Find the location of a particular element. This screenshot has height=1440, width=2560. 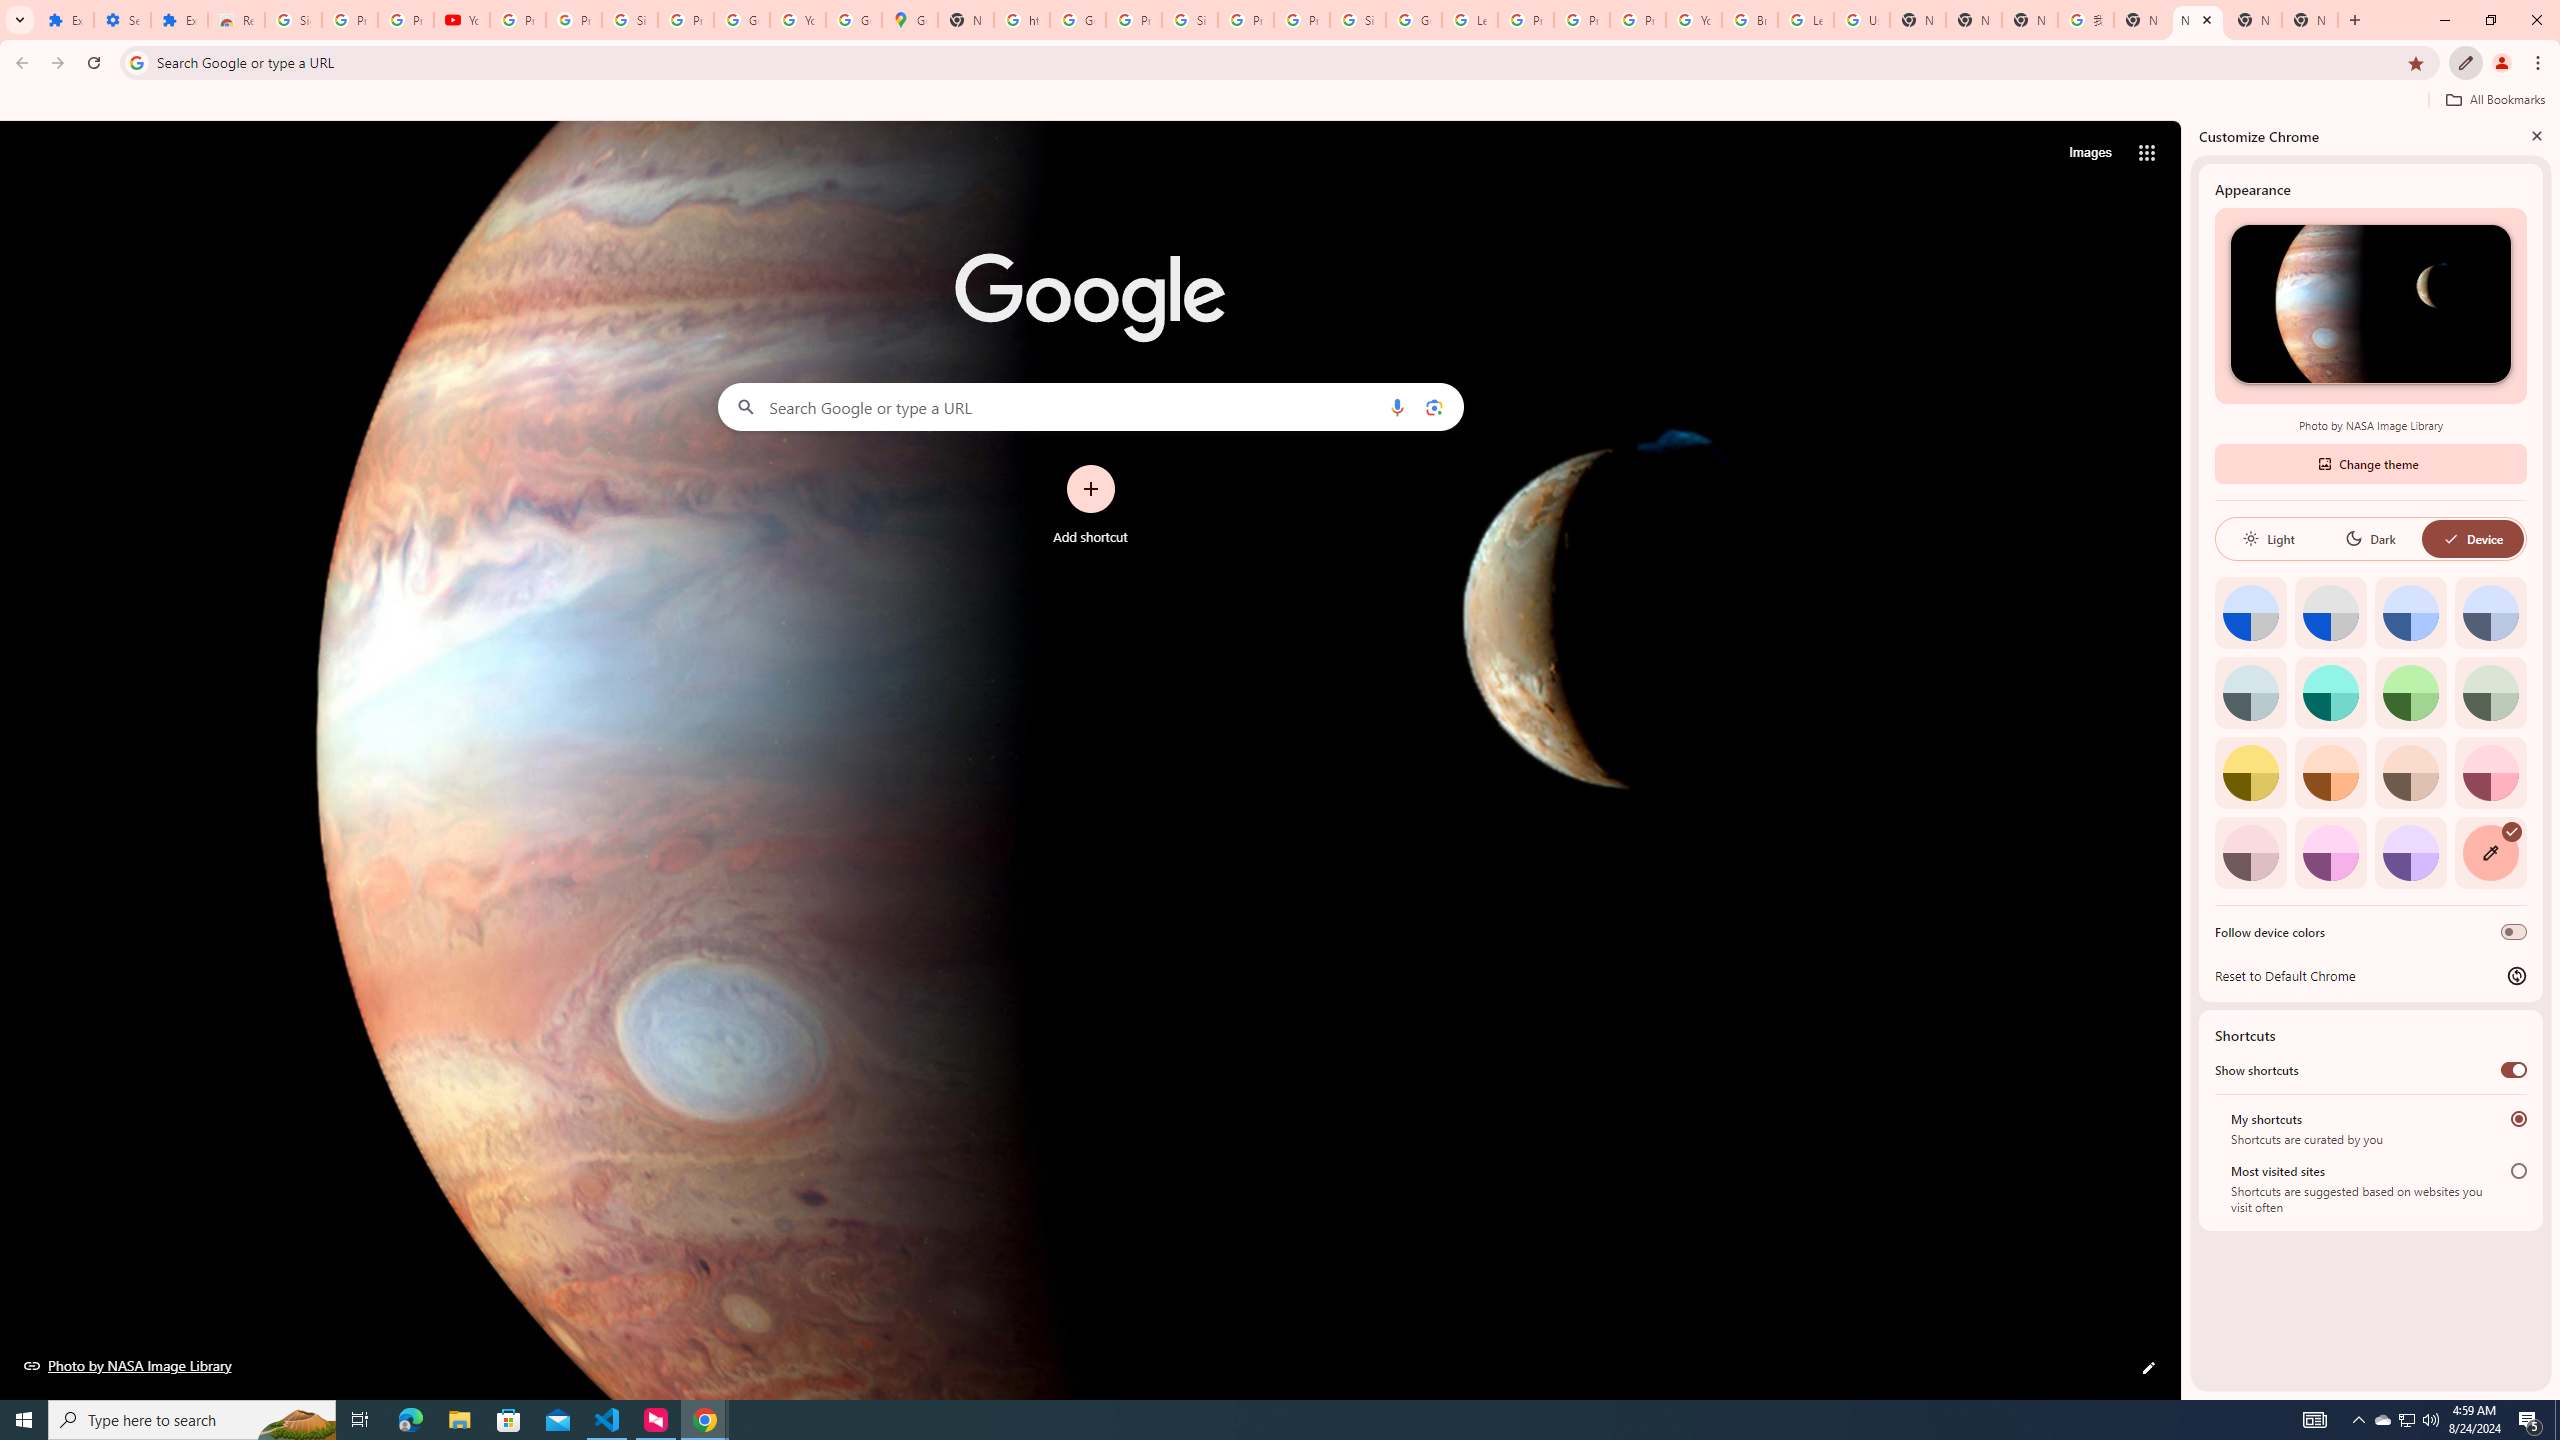

Pink is located at coordinates (2250, 852).